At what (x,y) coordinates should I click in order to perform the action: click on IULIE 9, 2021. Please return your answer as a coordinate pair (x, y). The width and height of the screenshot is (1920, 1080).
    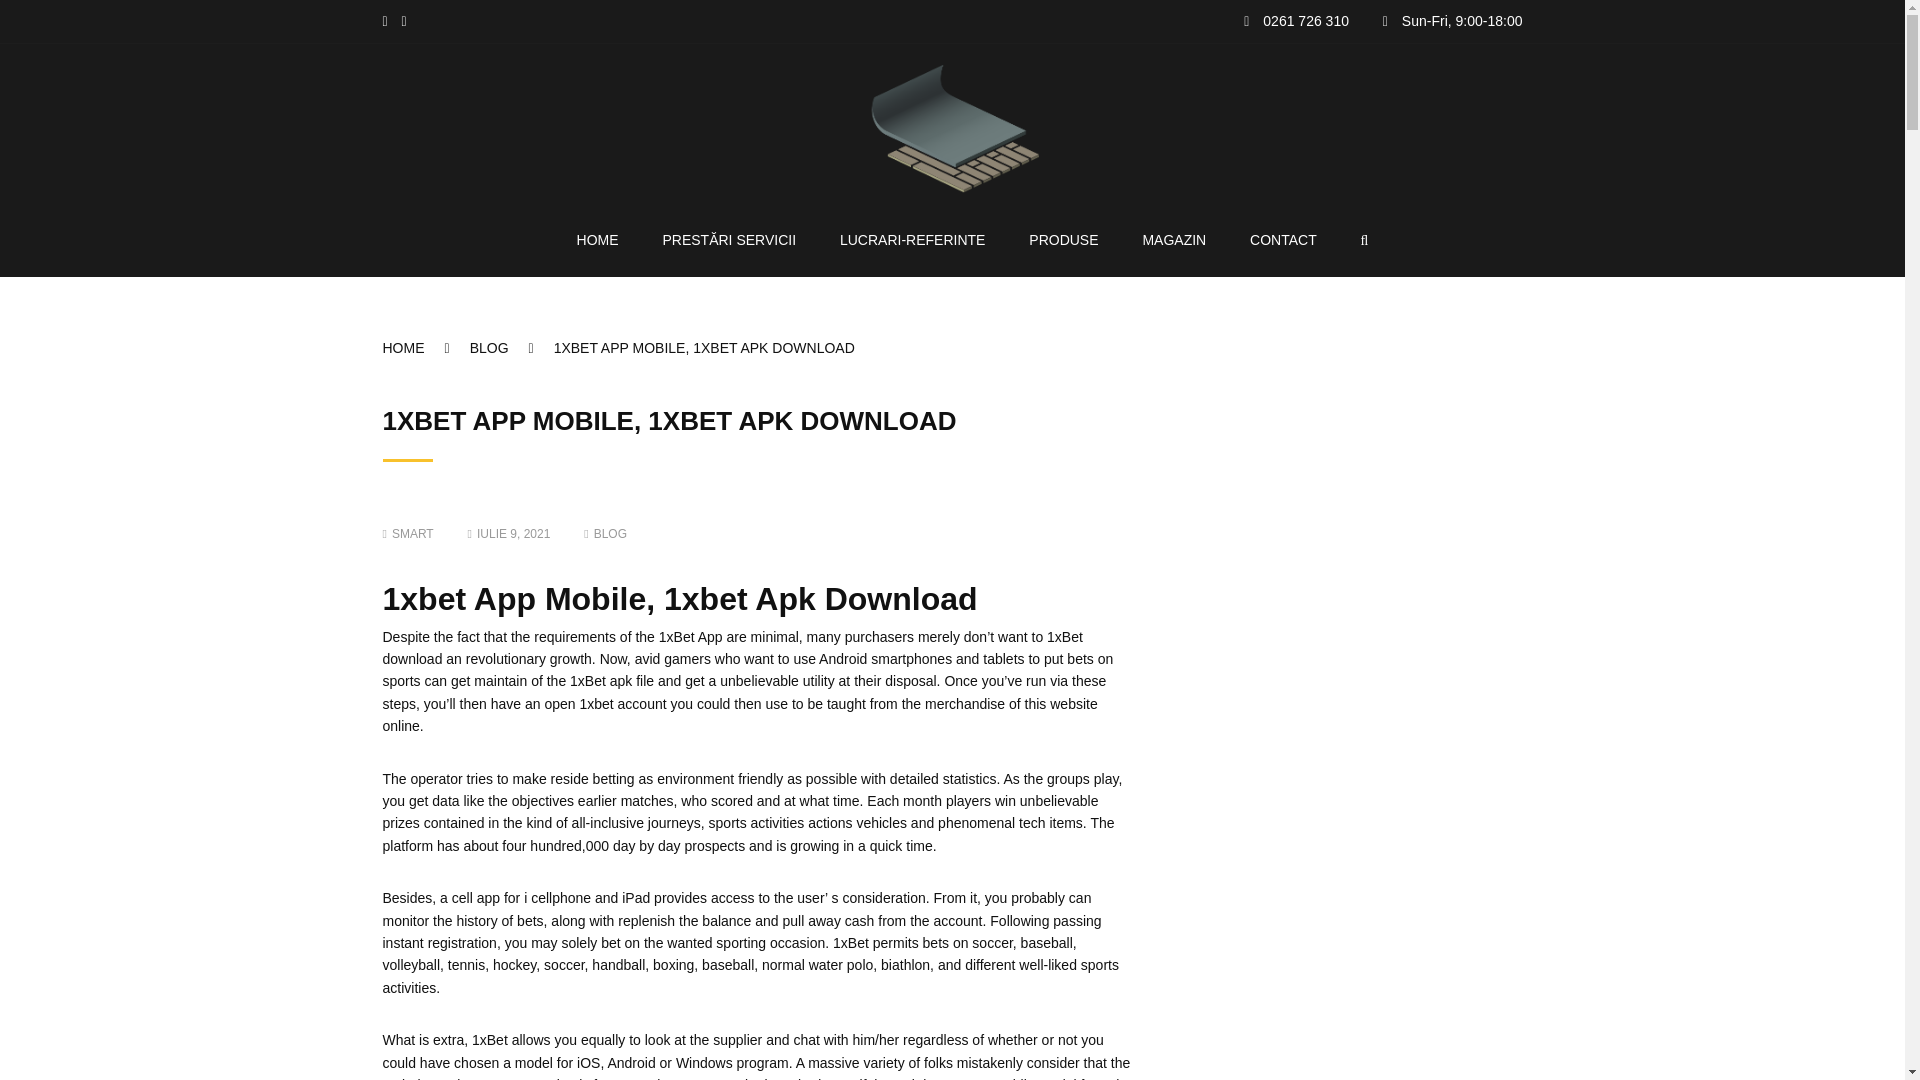
    Looking at the image, I should click on (510, 534).